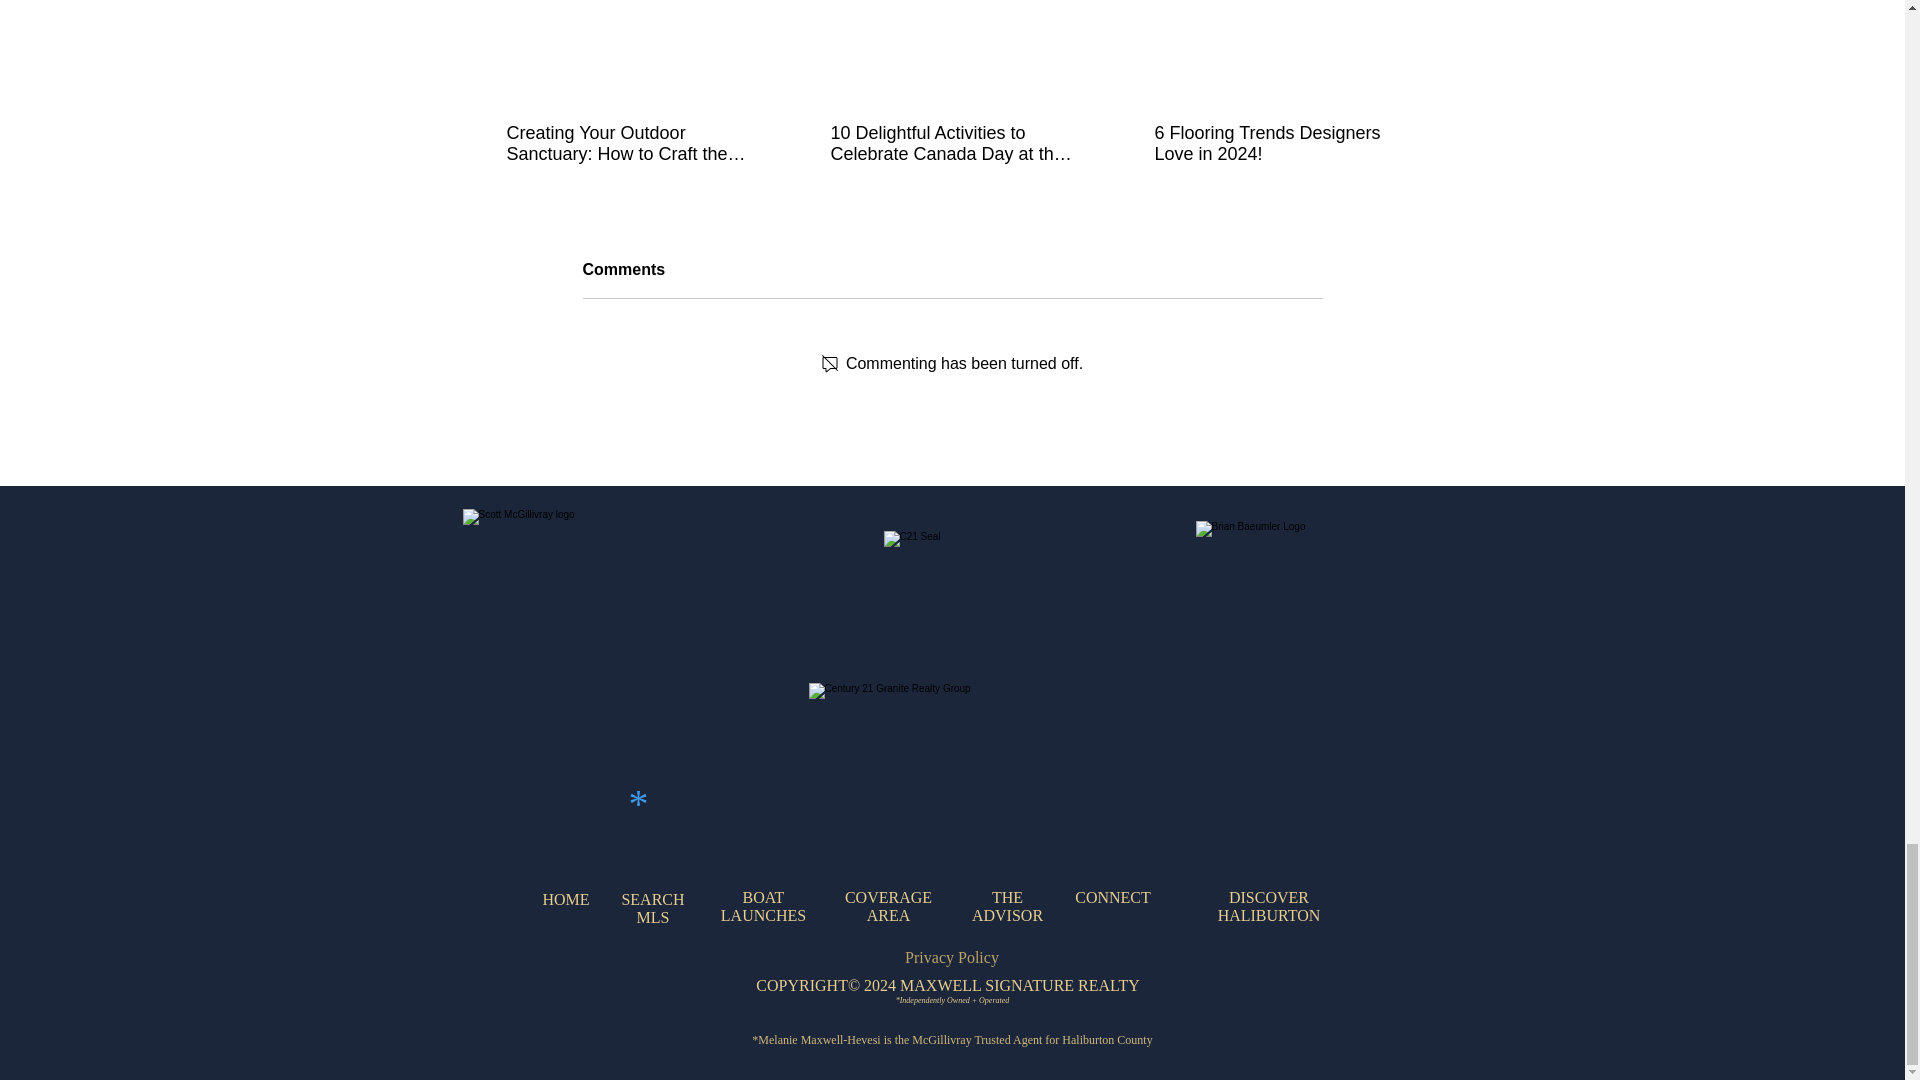 This screenshot has width=1920, height=1080. What do you see at coordinates (764, 906) in the screenshot?
I see `BOAT LAUNCHES` at bounding box center [764, 906].